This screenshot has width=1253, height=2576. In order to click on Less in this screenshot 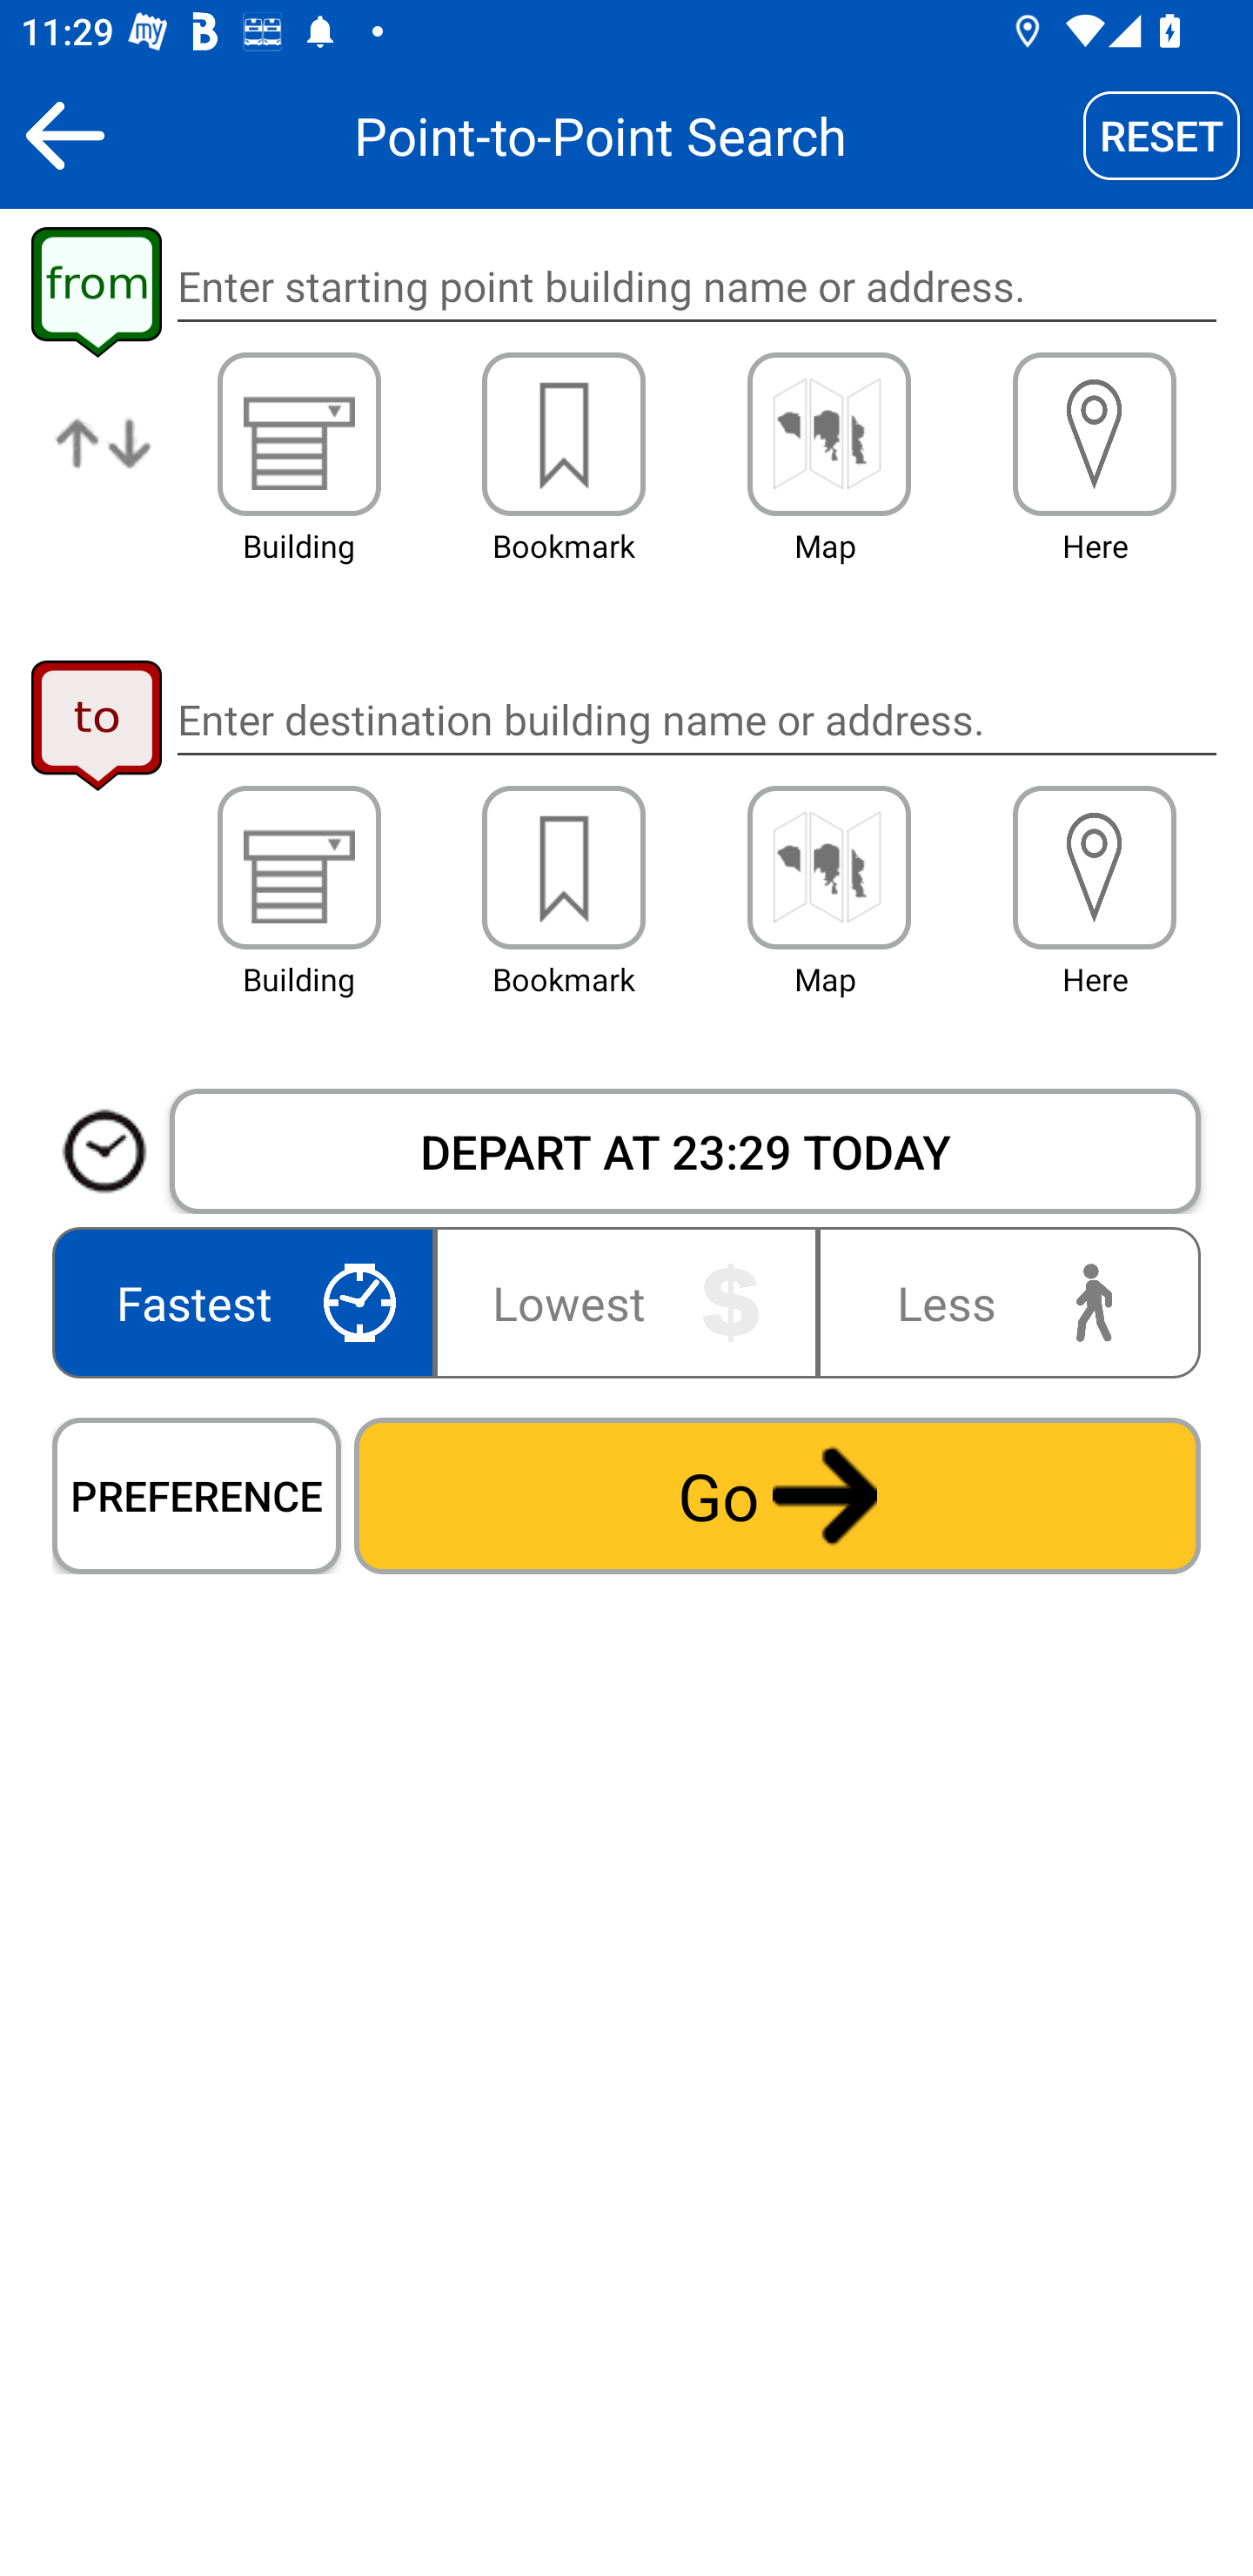, I will do `click(1002, 1302)`.